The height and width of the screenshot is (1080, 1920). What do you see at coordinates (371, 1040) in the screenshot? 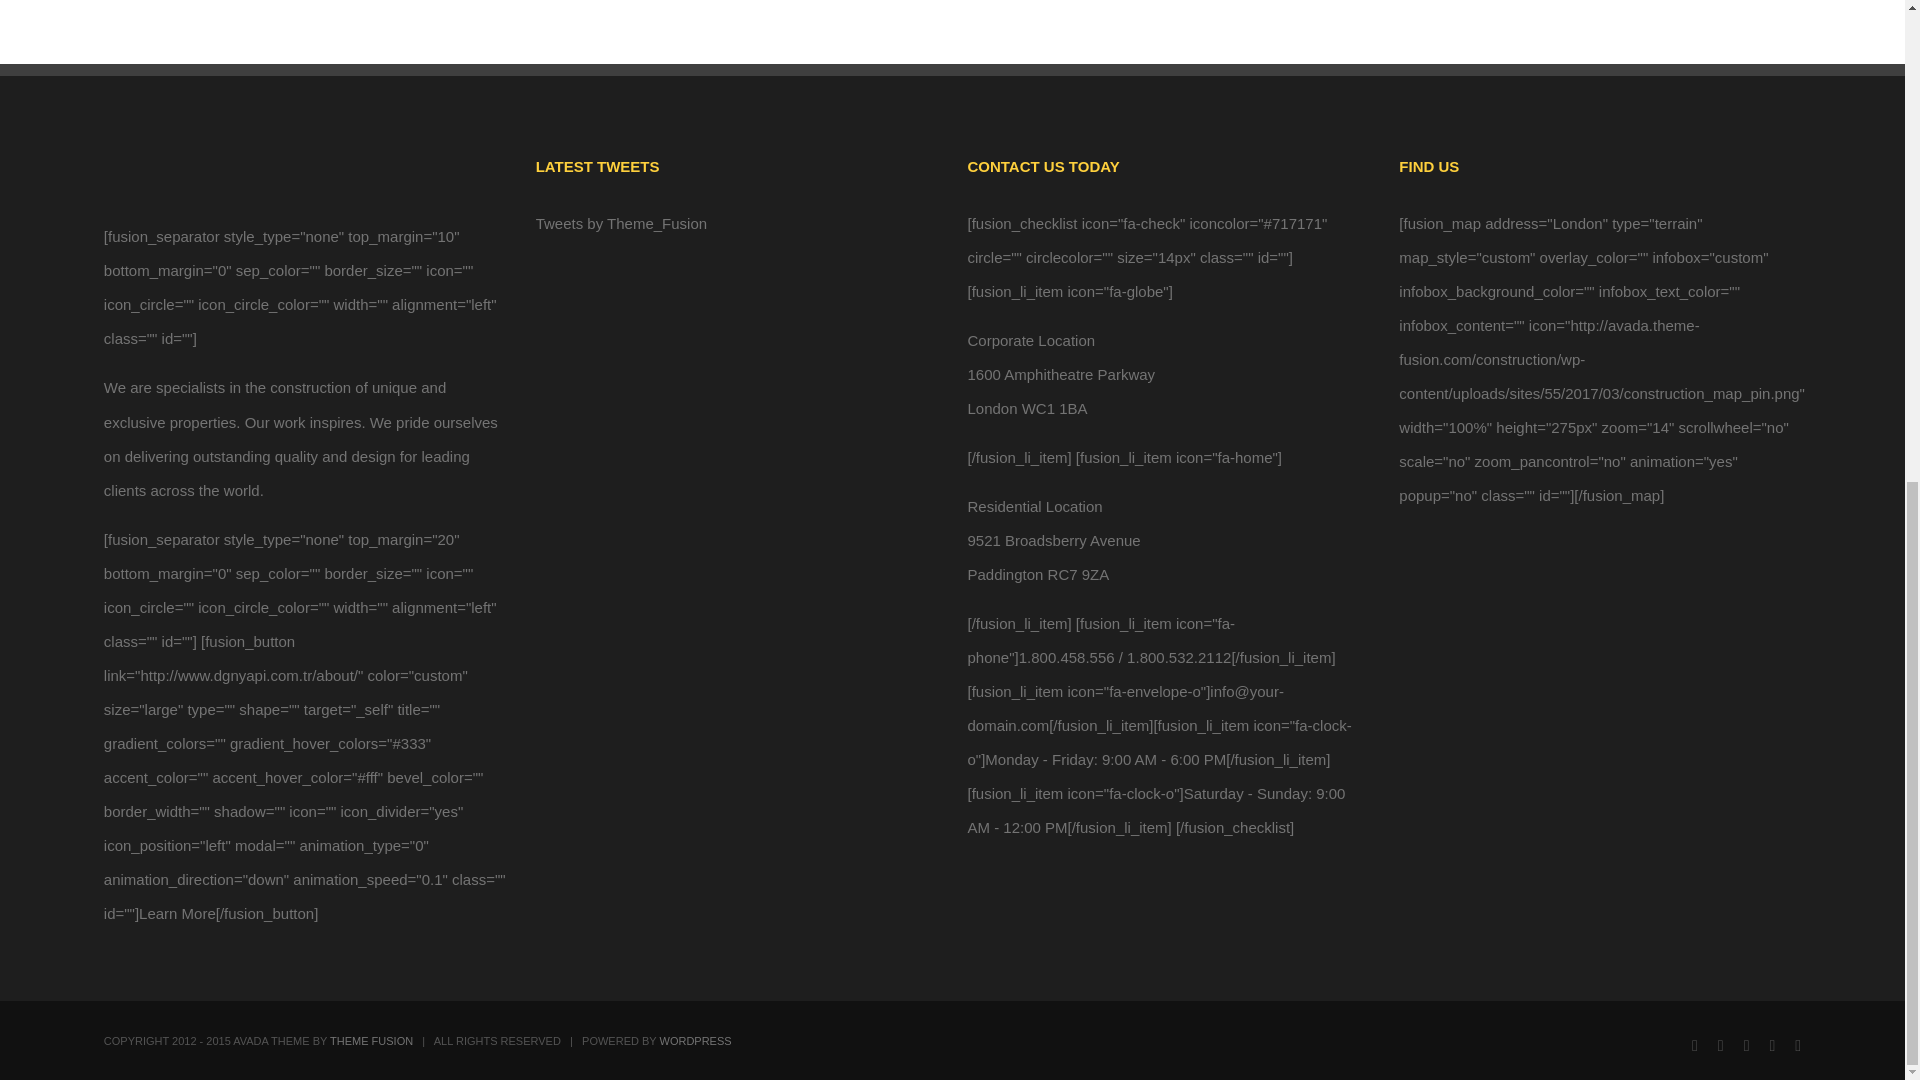
I see `THEME FUSION` at bounding box center [371, 1040].